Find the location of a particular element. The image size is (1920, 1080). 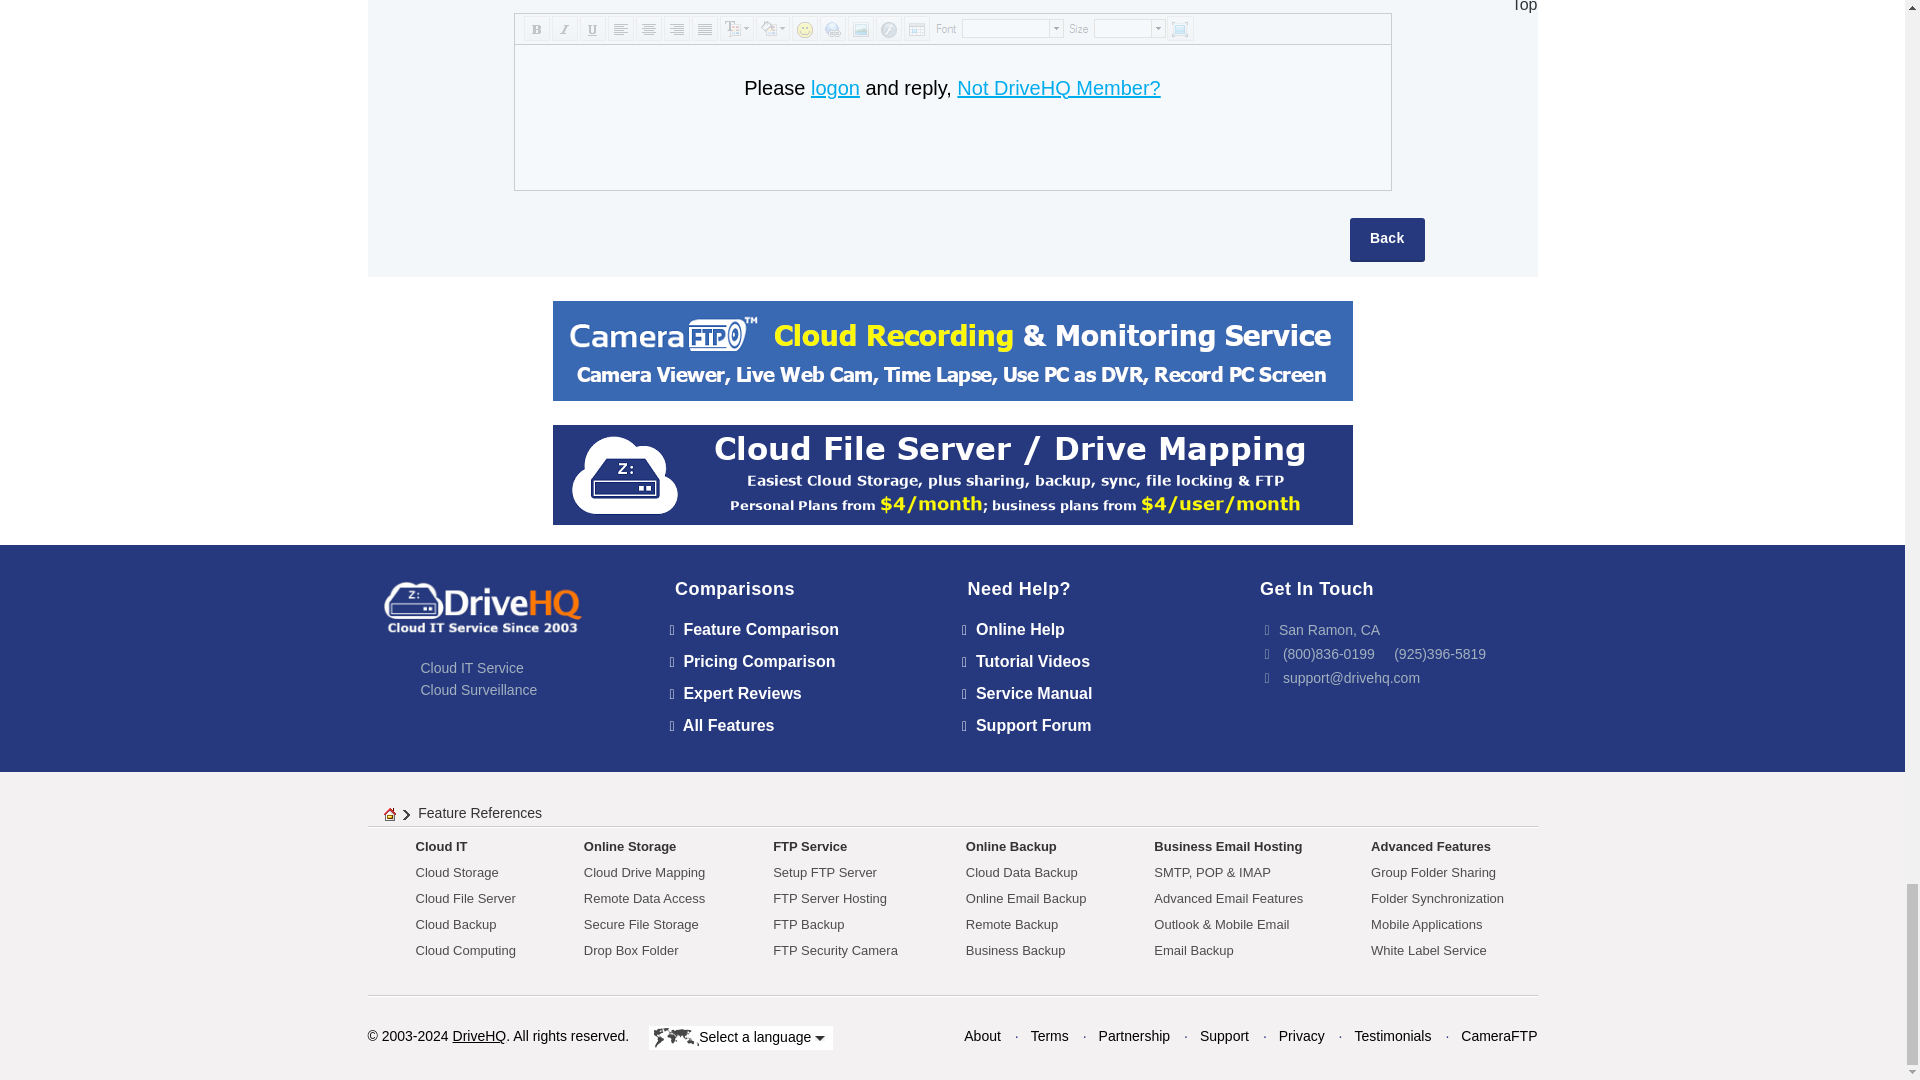

Back is located at coordinates (1386, 240).